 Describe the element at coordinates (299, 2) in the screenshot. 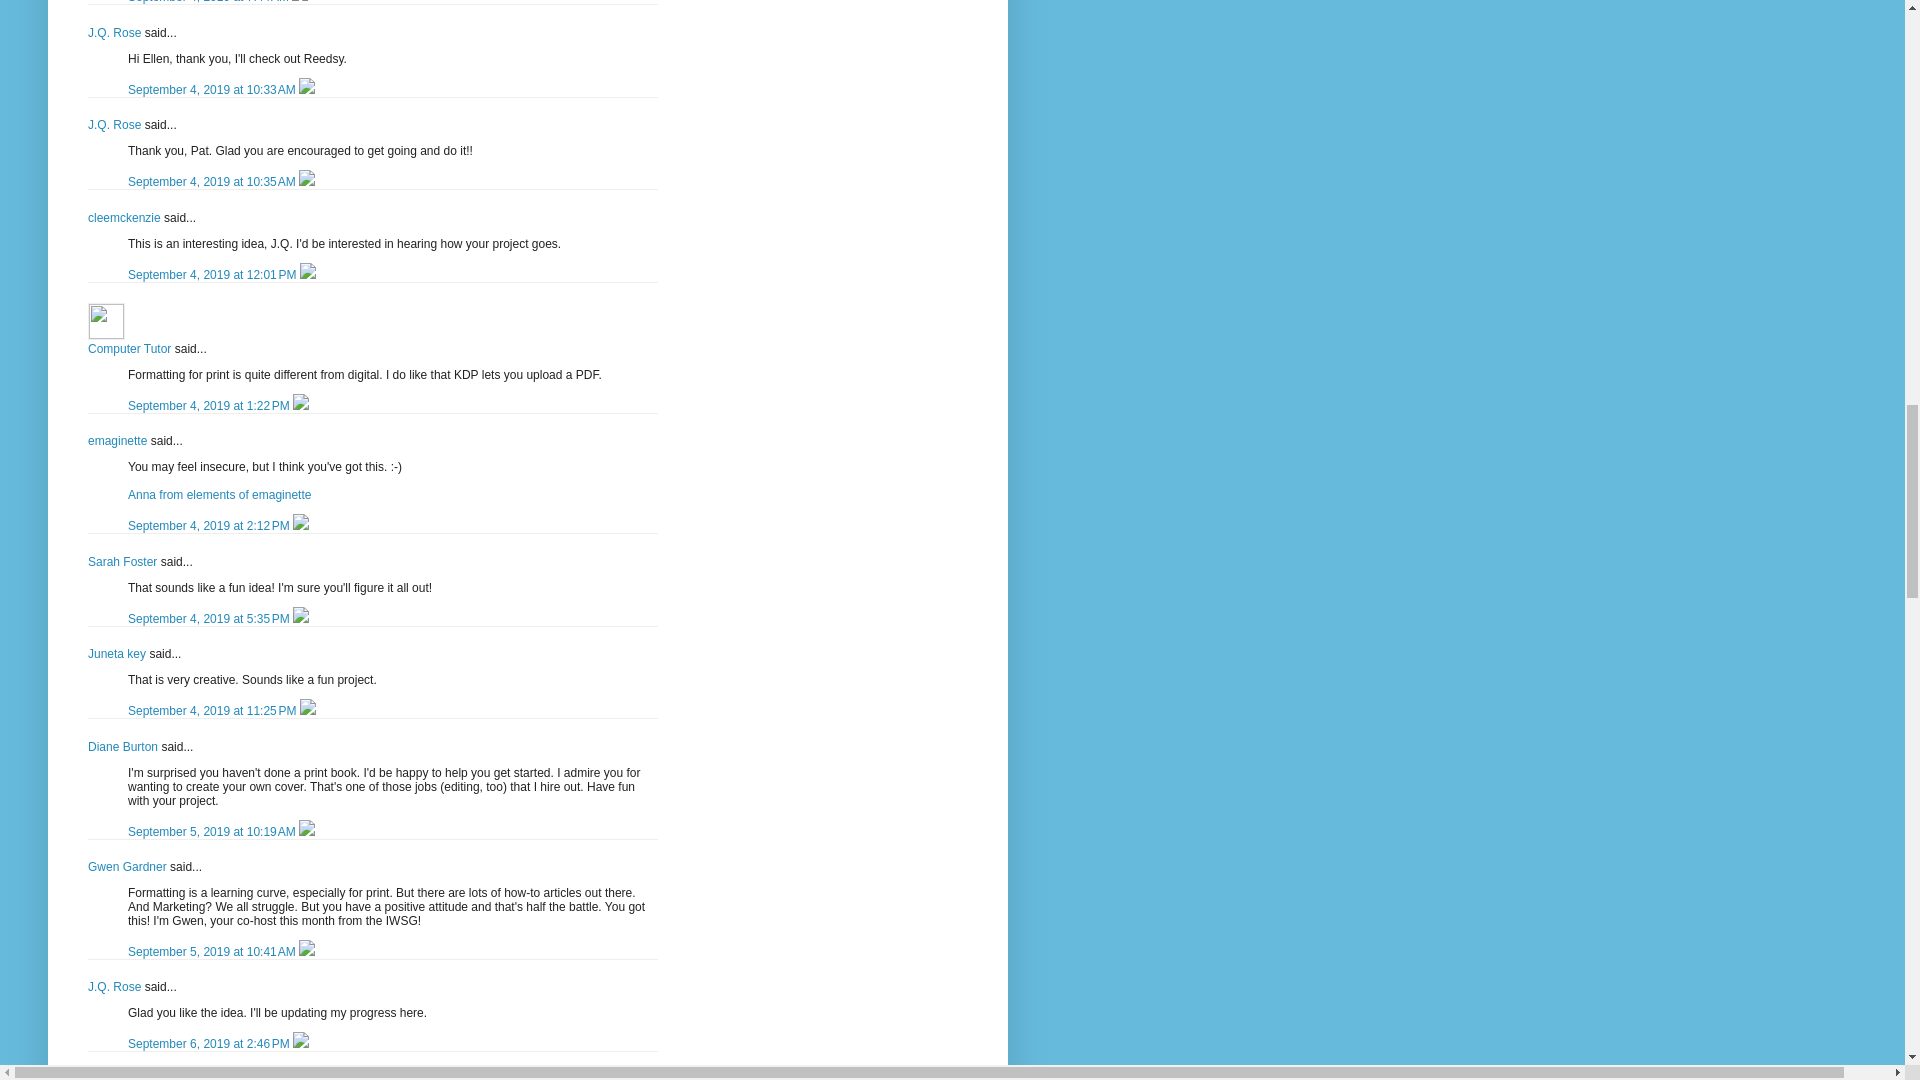

I see `Delete Comment` at that location.